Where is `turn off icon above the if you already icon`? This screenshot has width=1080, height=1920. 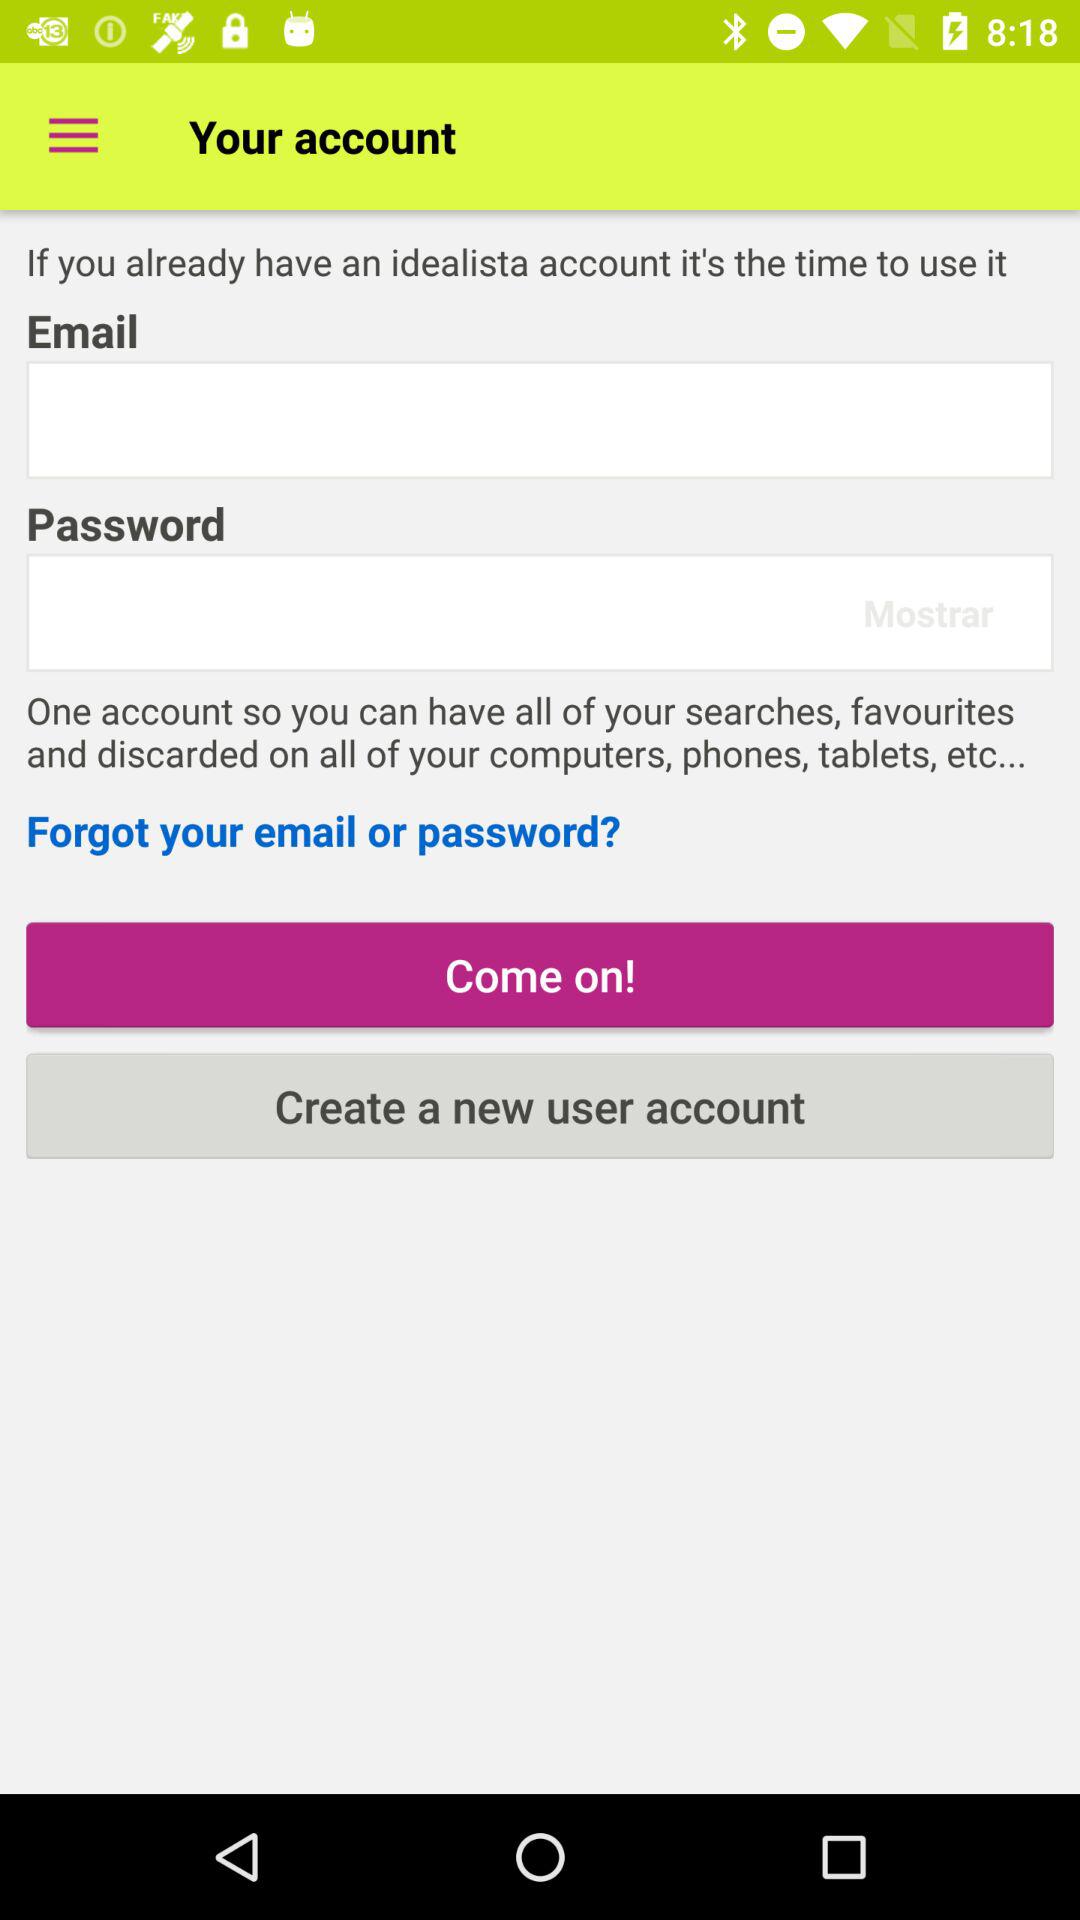
turn off icon above the if you already icon is located at coordinates (73, 136).